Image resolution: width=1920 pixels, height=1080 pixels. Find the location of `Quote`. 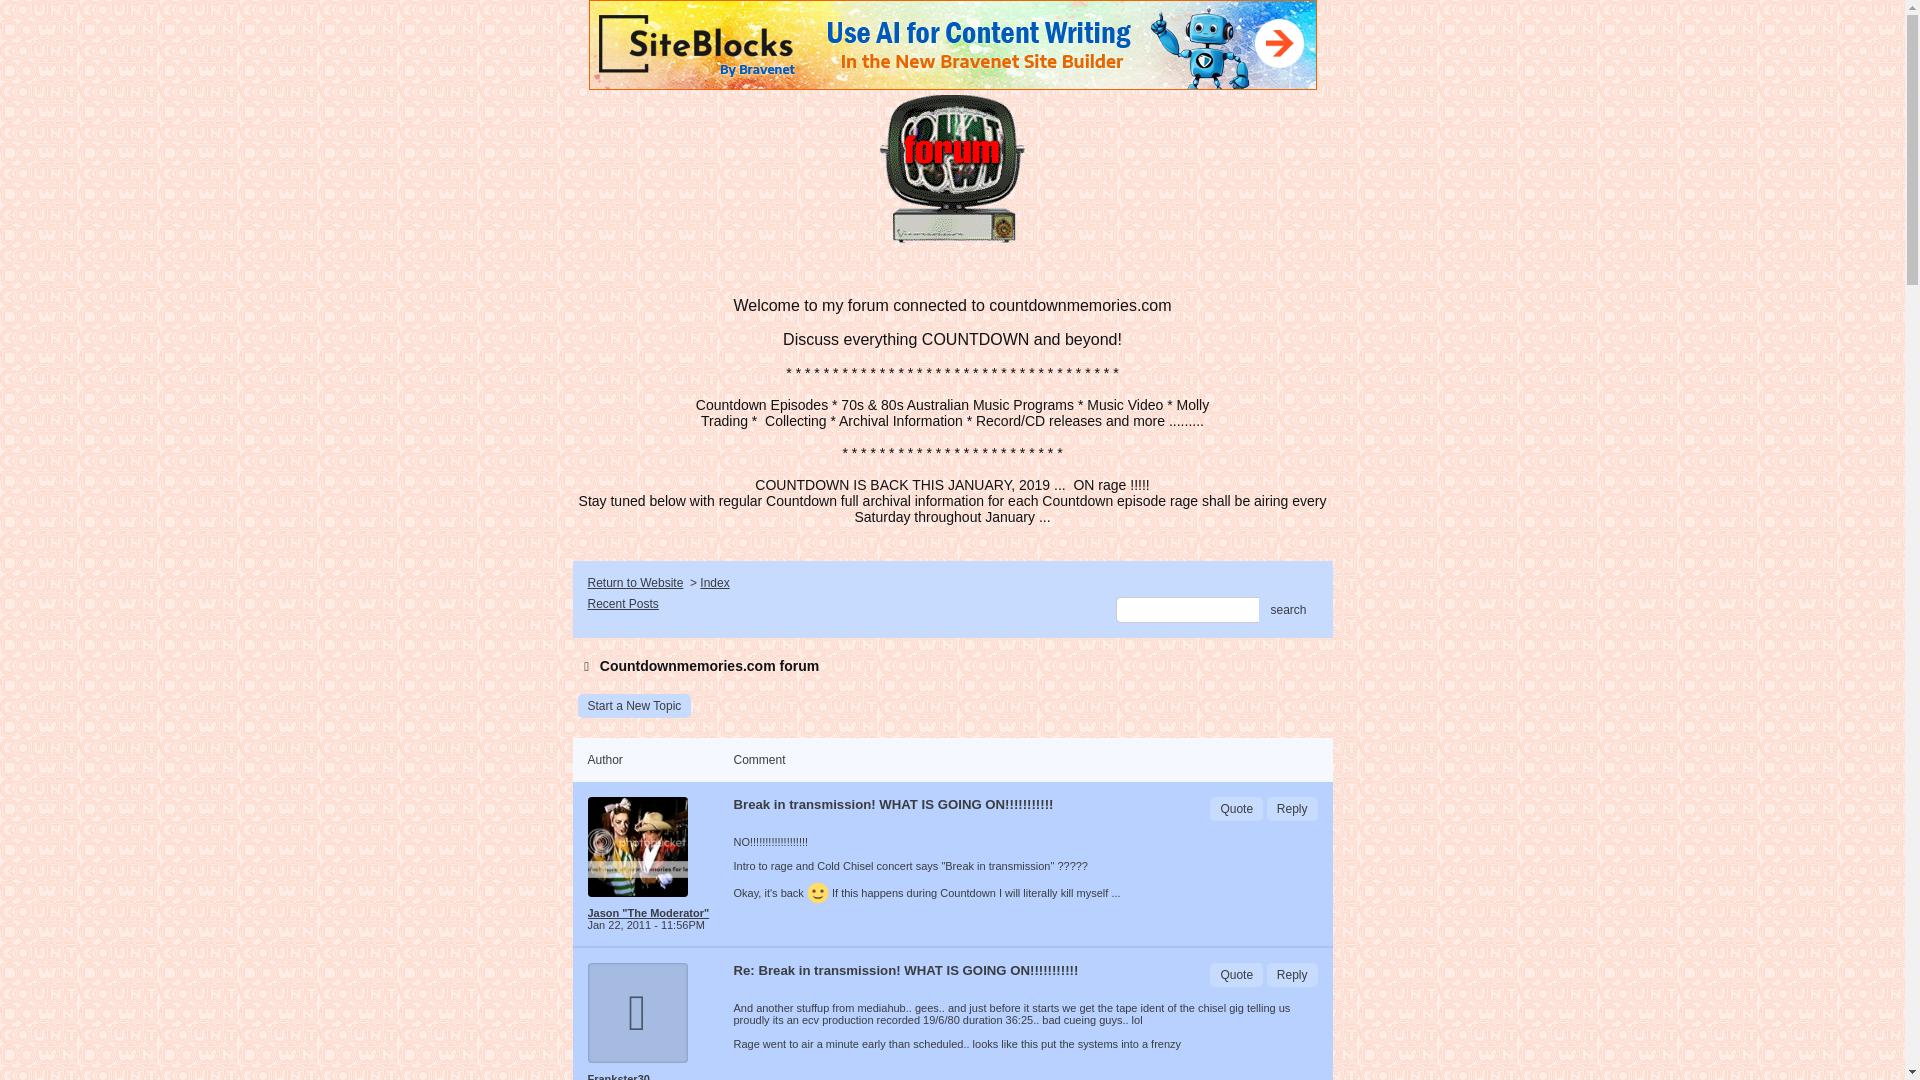

Quote is located at coordinates (1236, 975).